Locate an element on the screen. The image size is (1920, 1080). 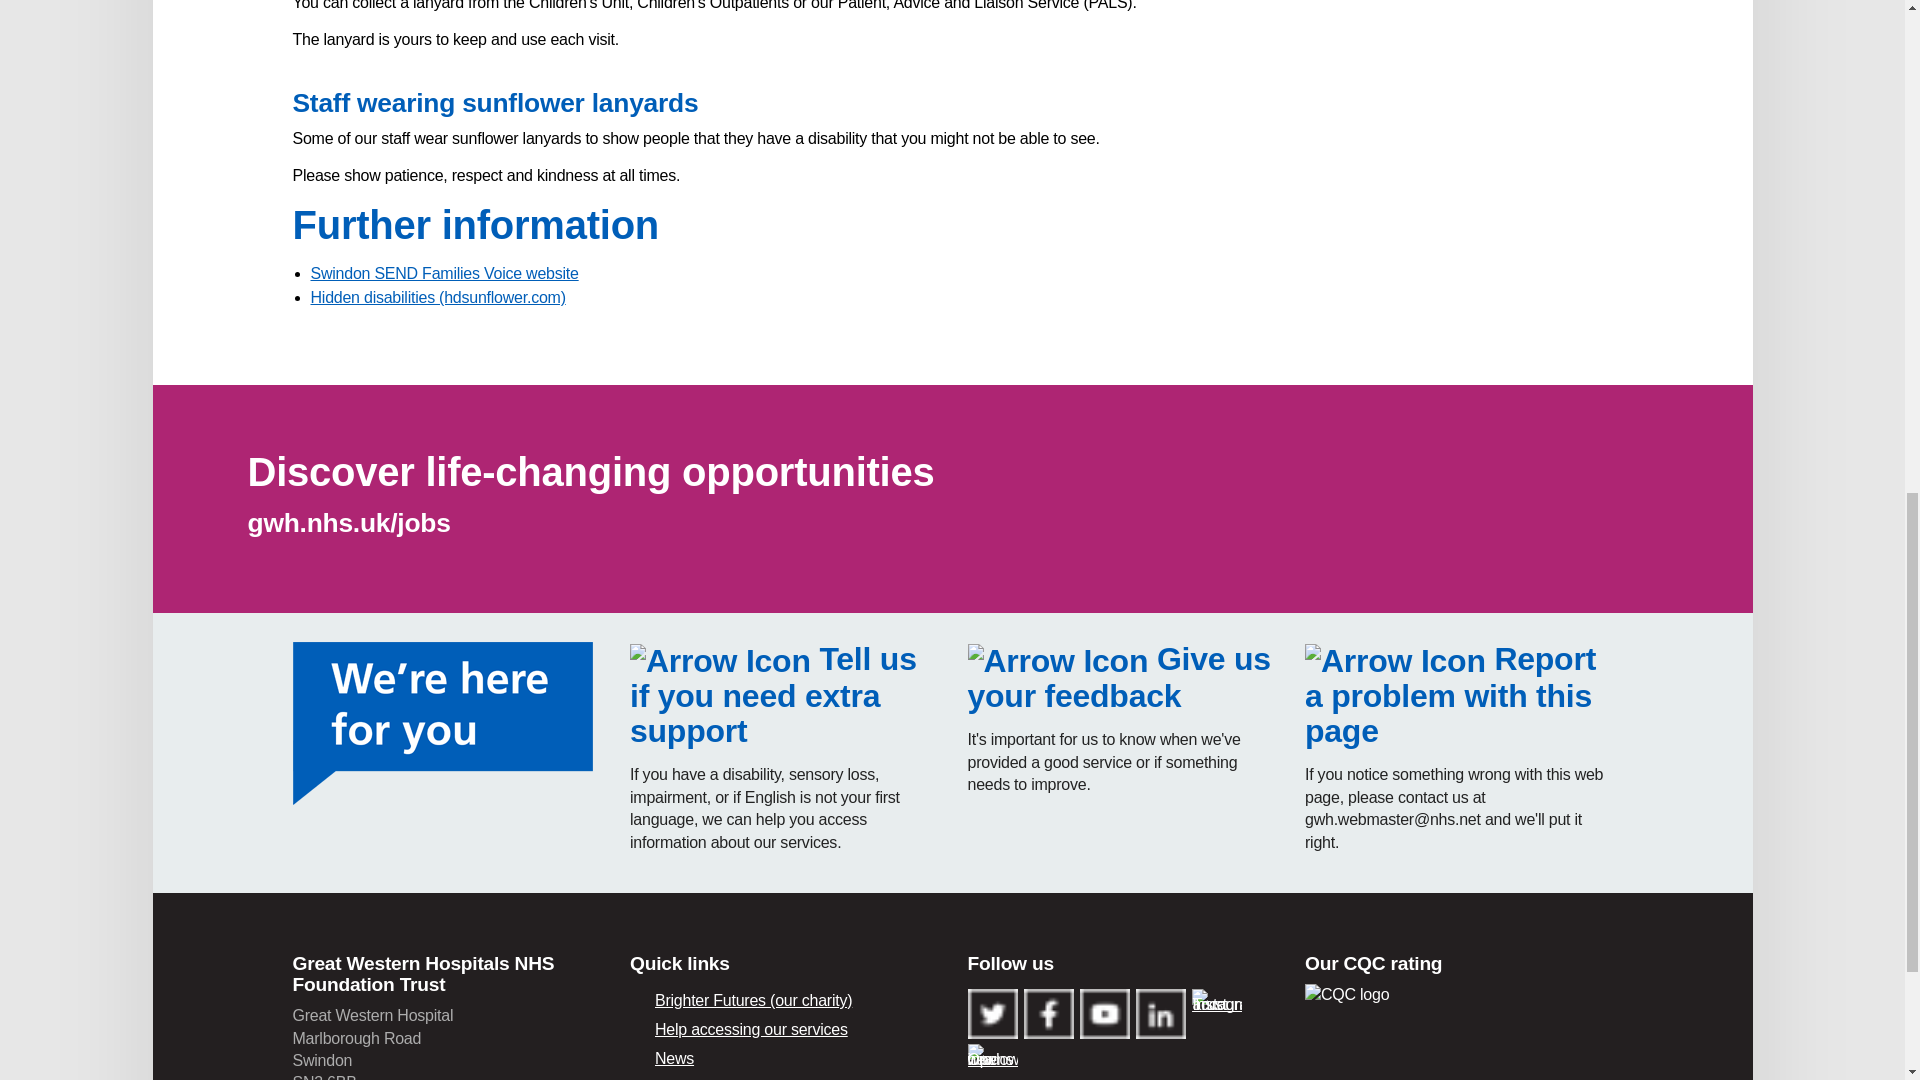
Give us your feedback is located at coordinates (1119, 677).